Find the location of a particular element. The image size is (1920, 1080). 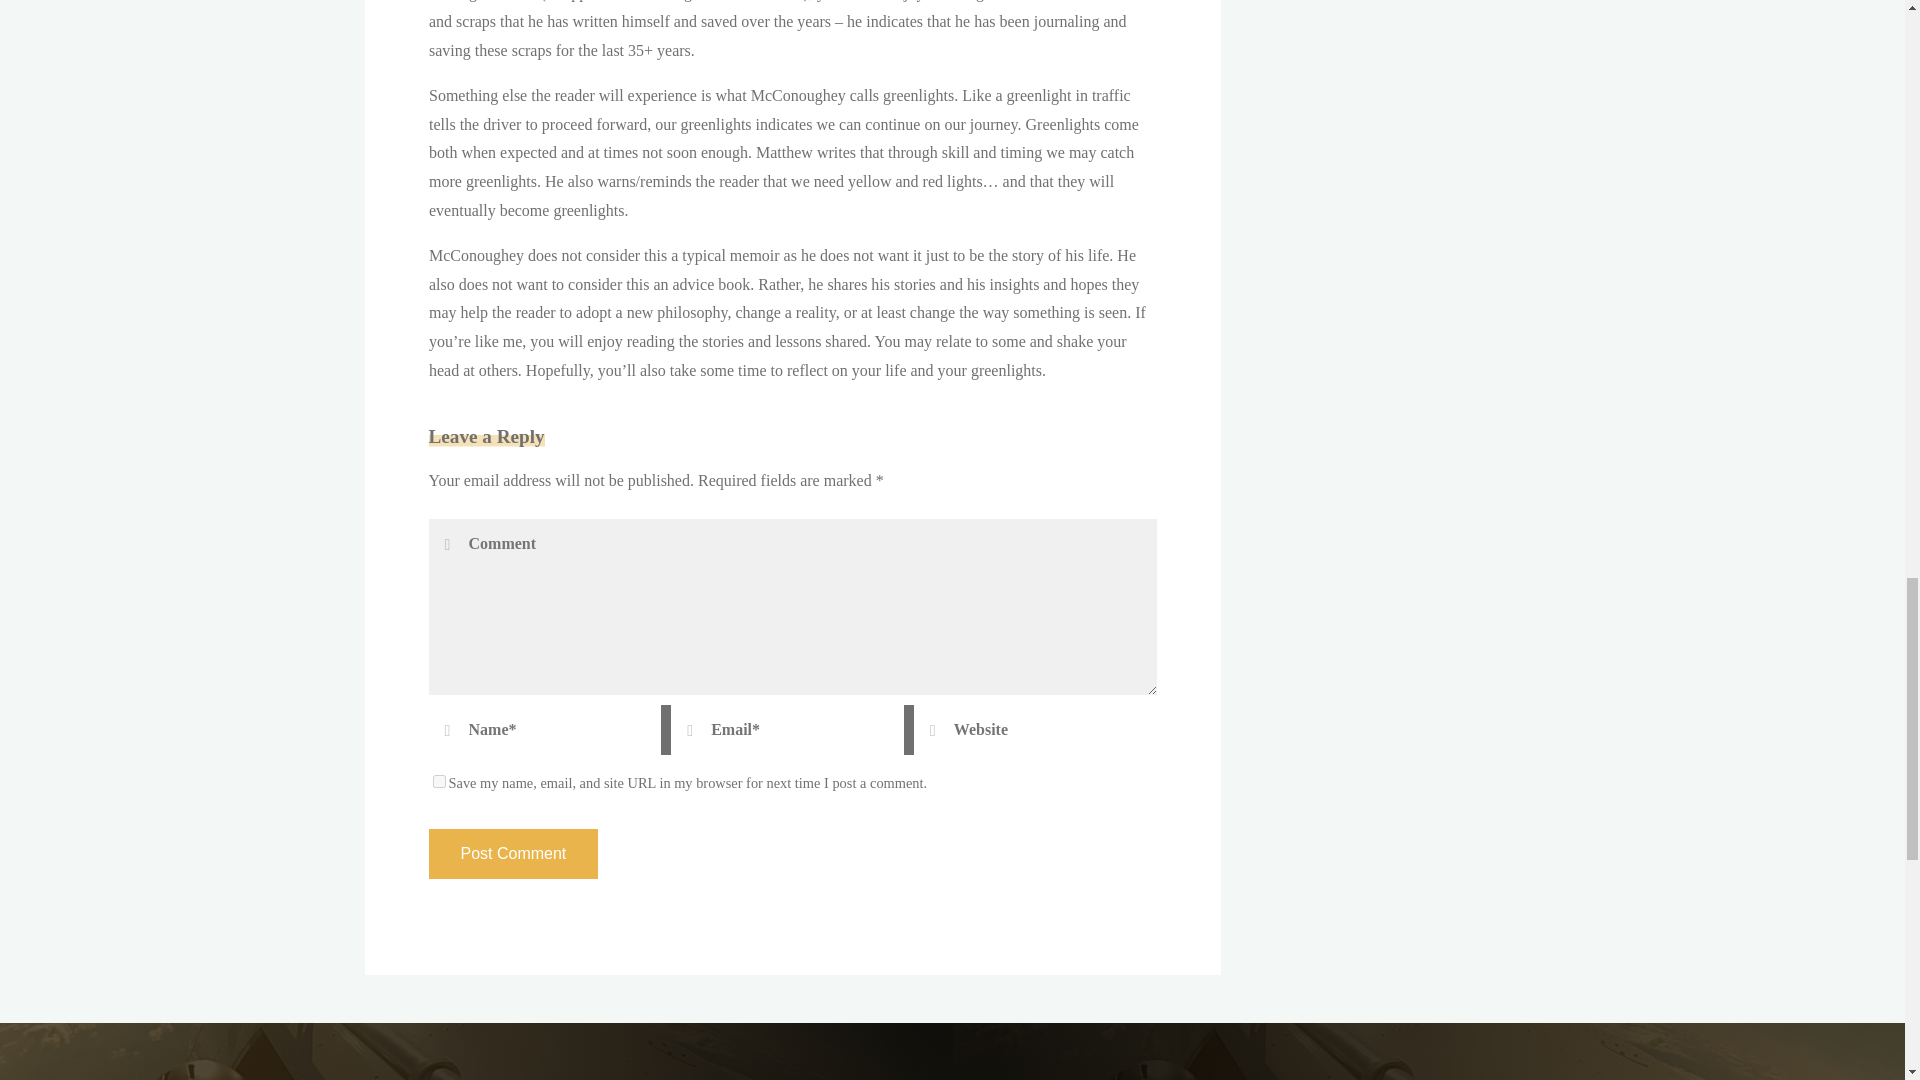

Post Comment is located at coordinates (512, 854).